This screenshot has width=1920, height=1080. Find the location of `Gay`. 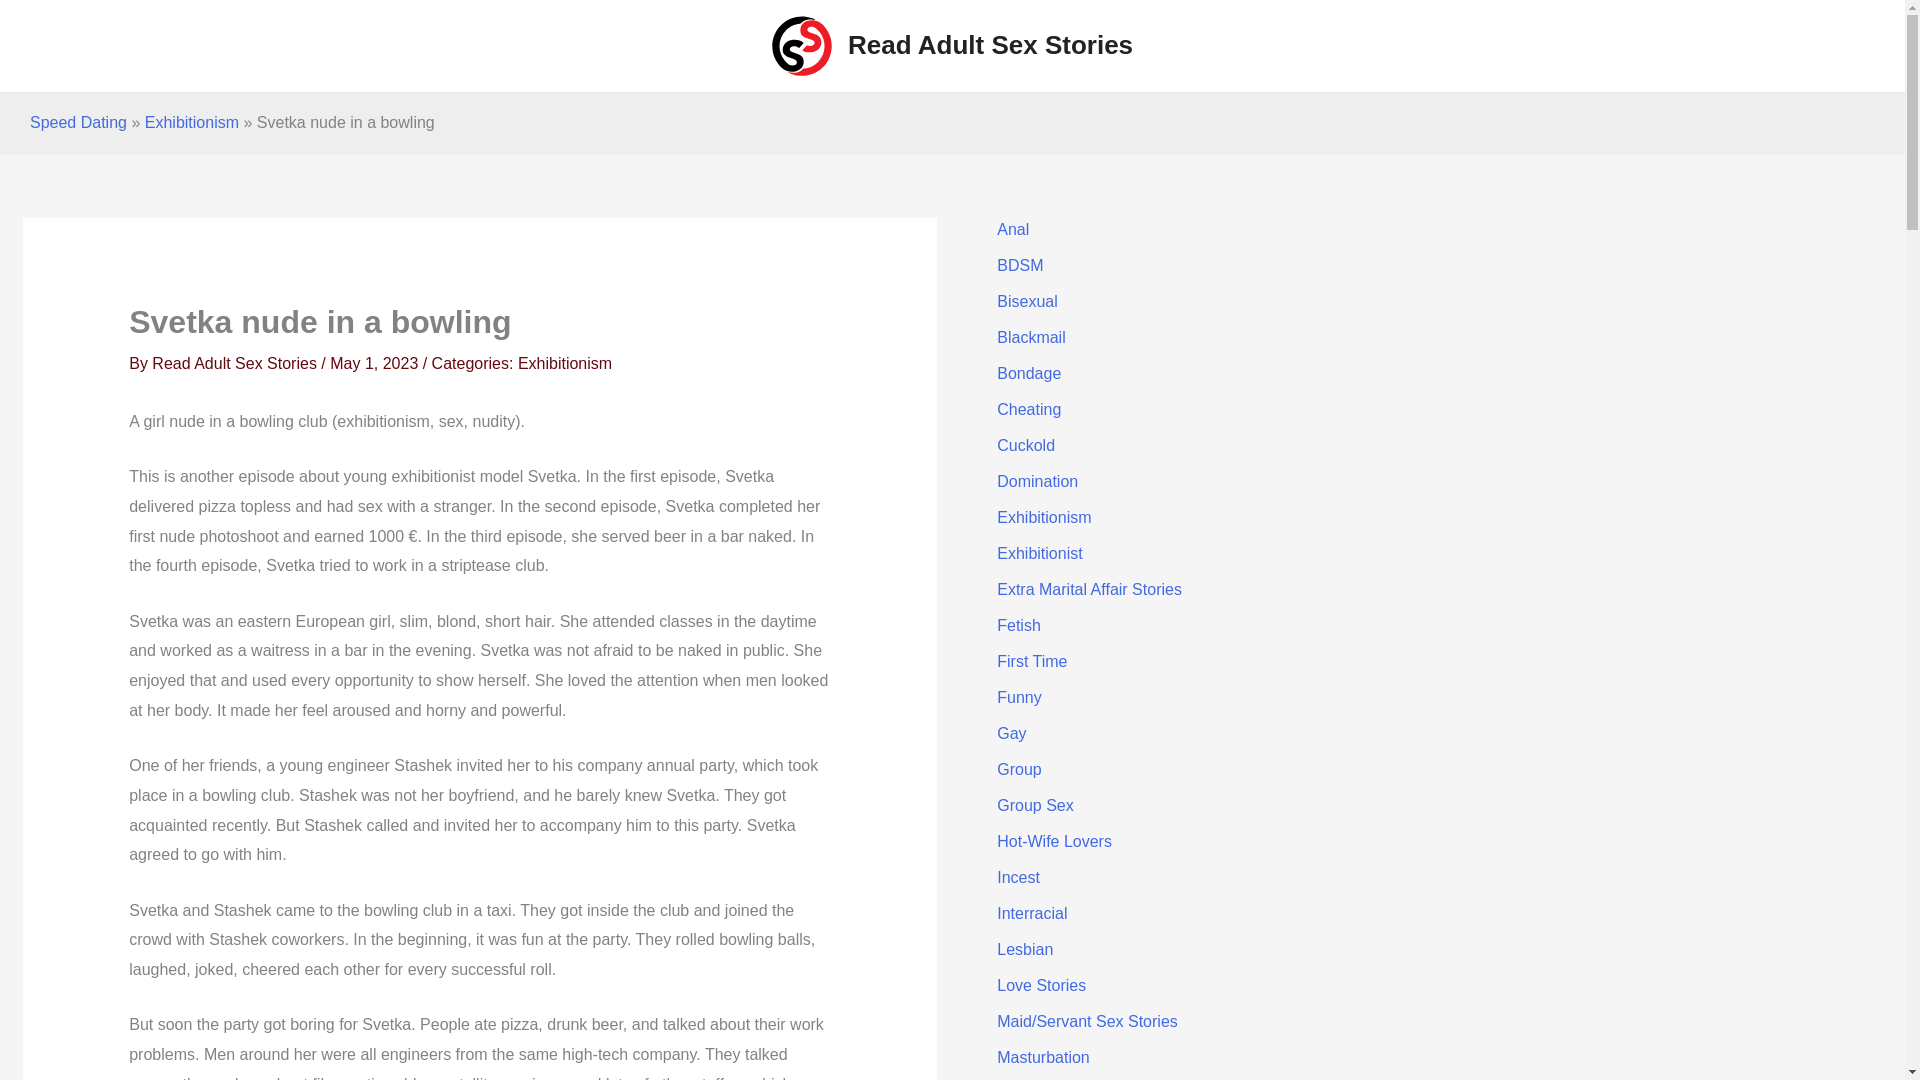

Gay is located at coordinates (1010, 732).